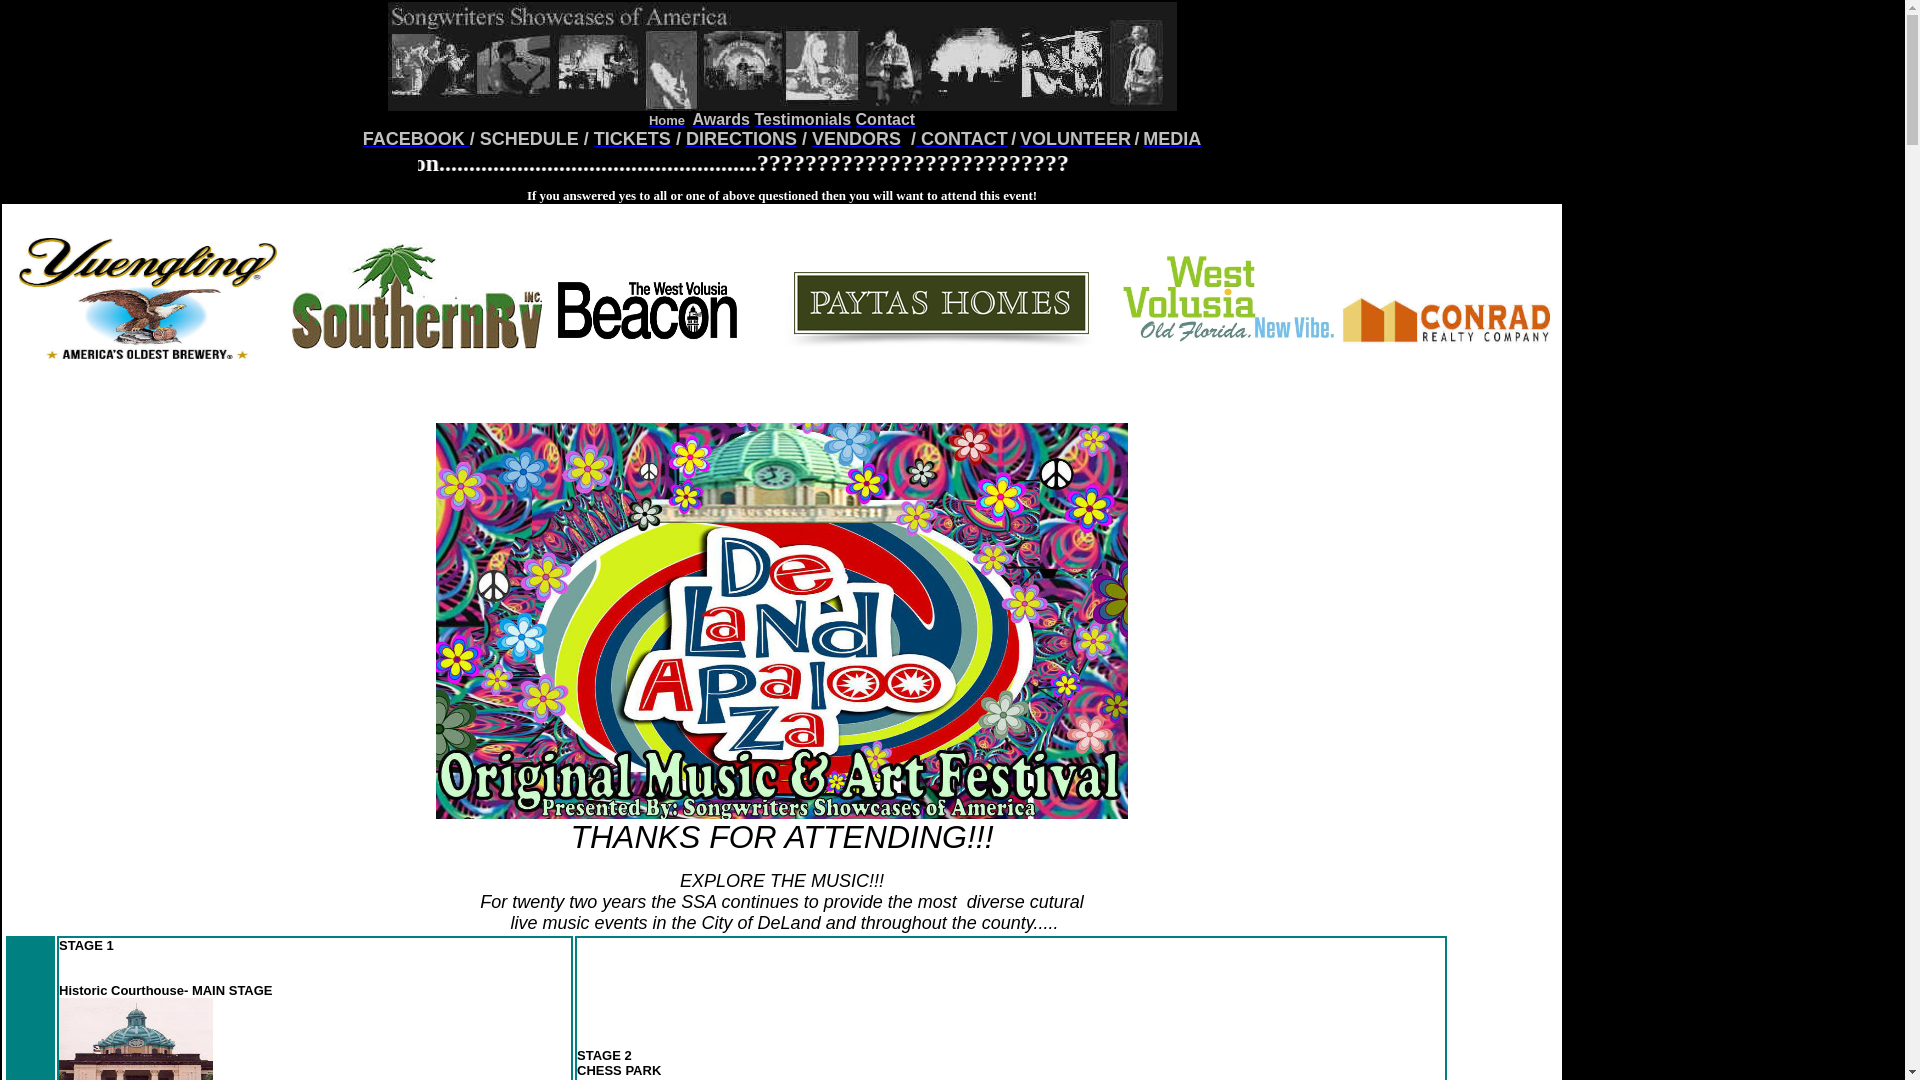 Image resolution: width=1920 pixels, height=1080 pixels. I want to click on CONTACT, so click(964, 140).